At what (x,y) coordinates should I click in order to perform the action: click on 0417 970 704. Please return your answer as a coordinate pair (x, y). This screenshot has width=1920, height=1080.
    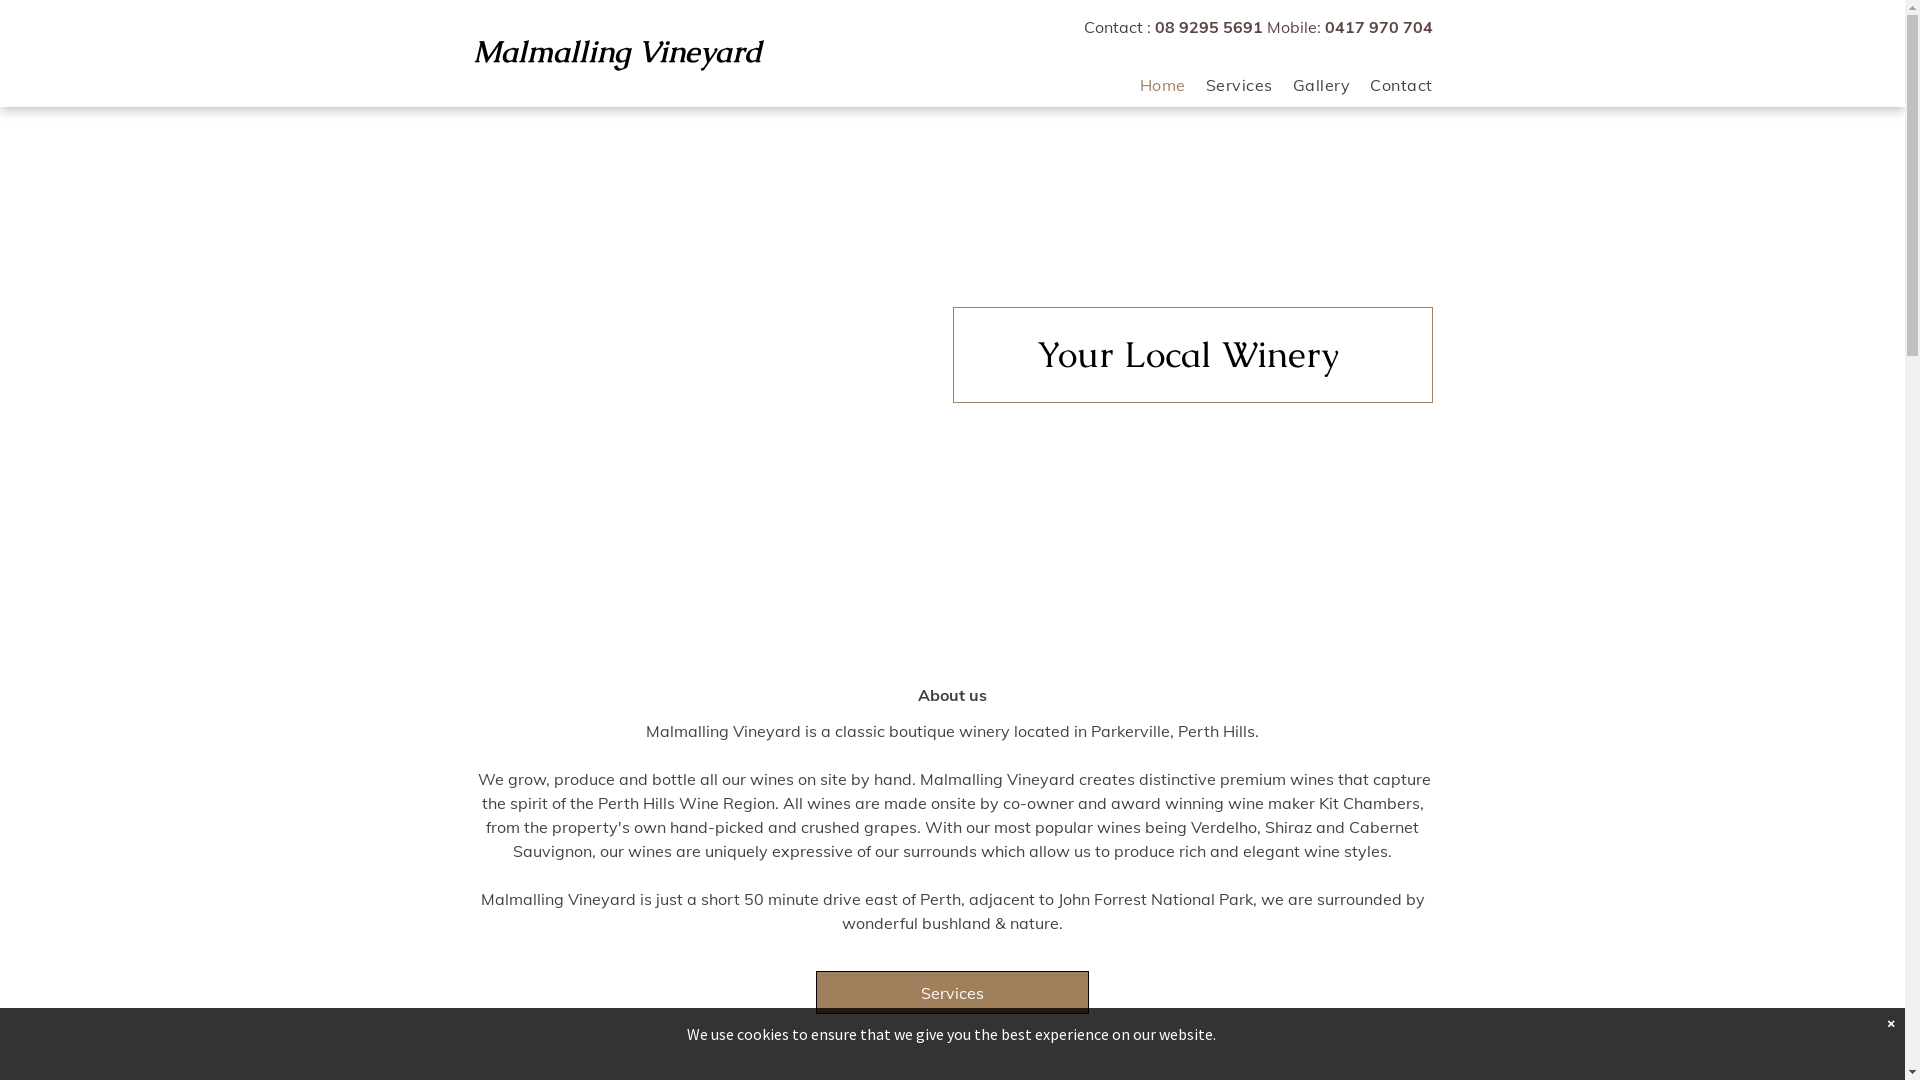
    Looking at the image, I should click on (1378, 27).